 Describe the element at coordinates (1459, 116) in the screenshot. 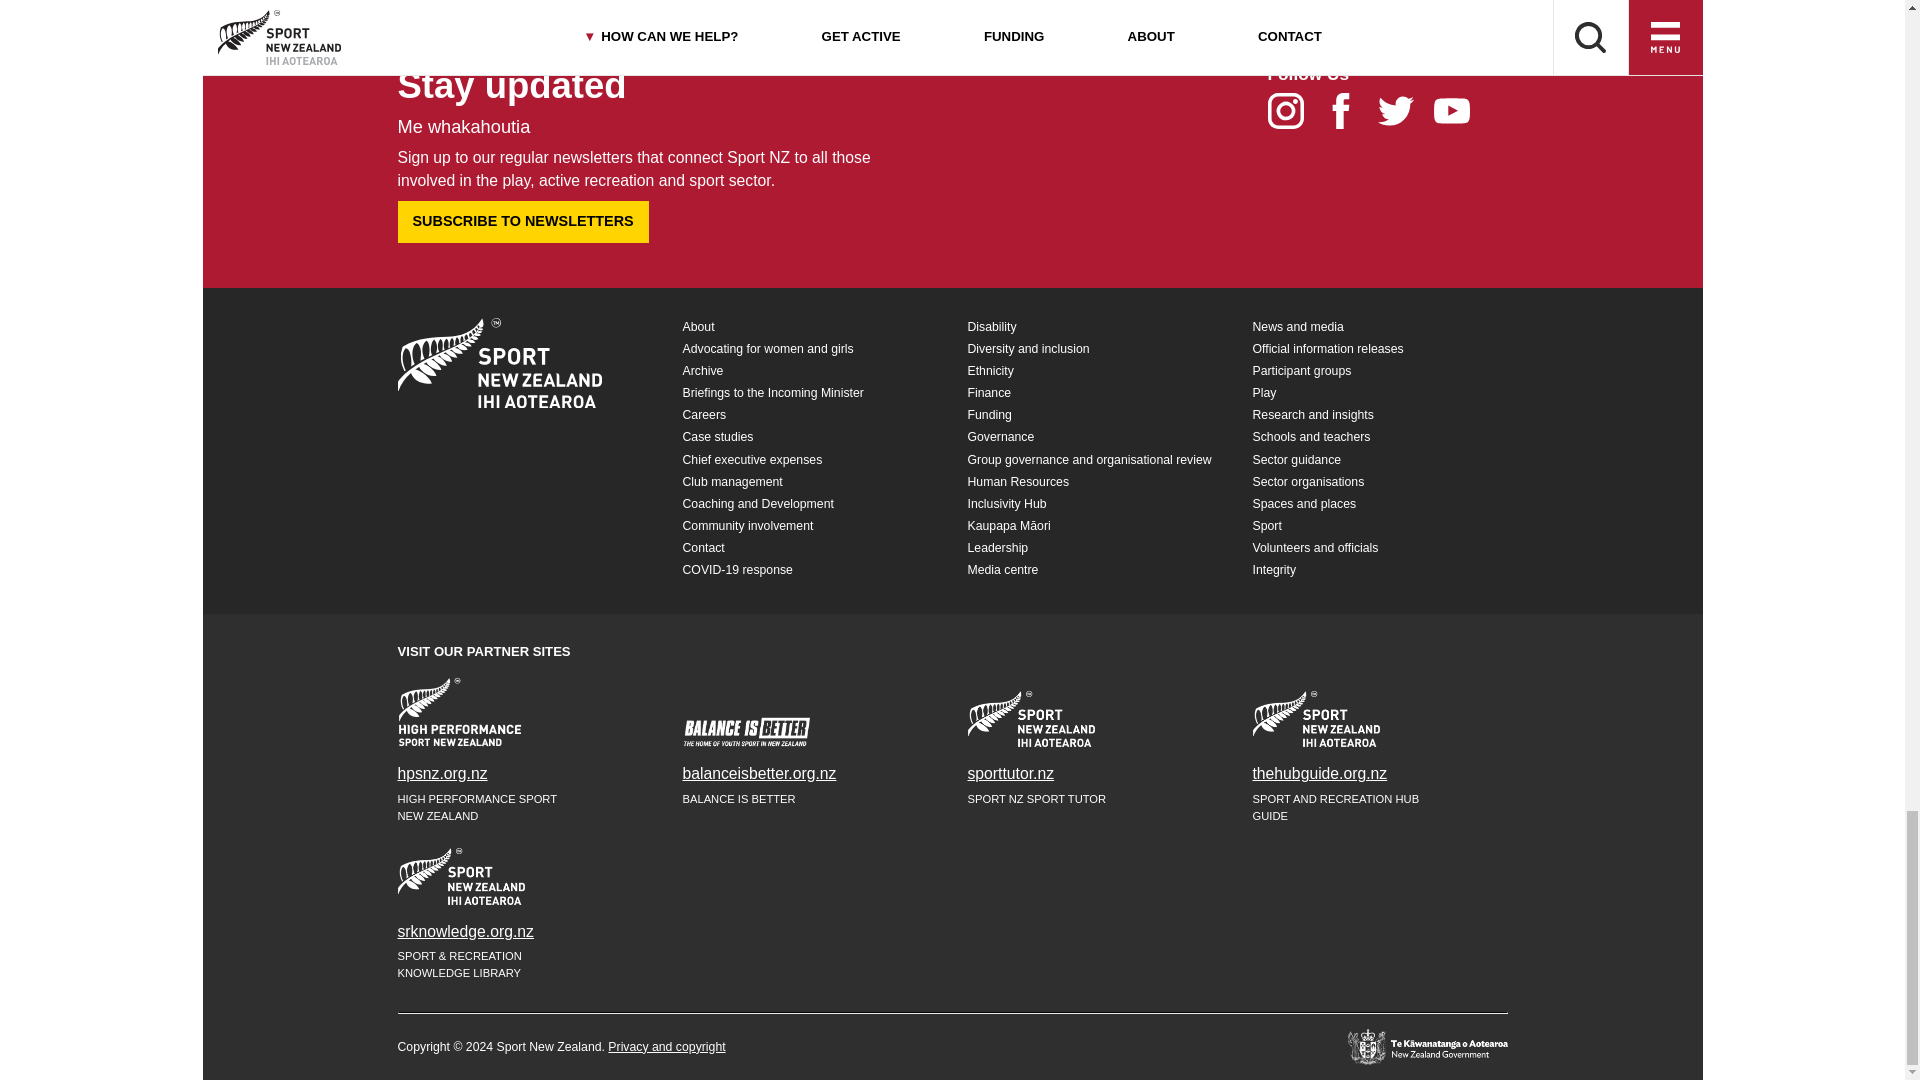

I see `YouTube` at that location.